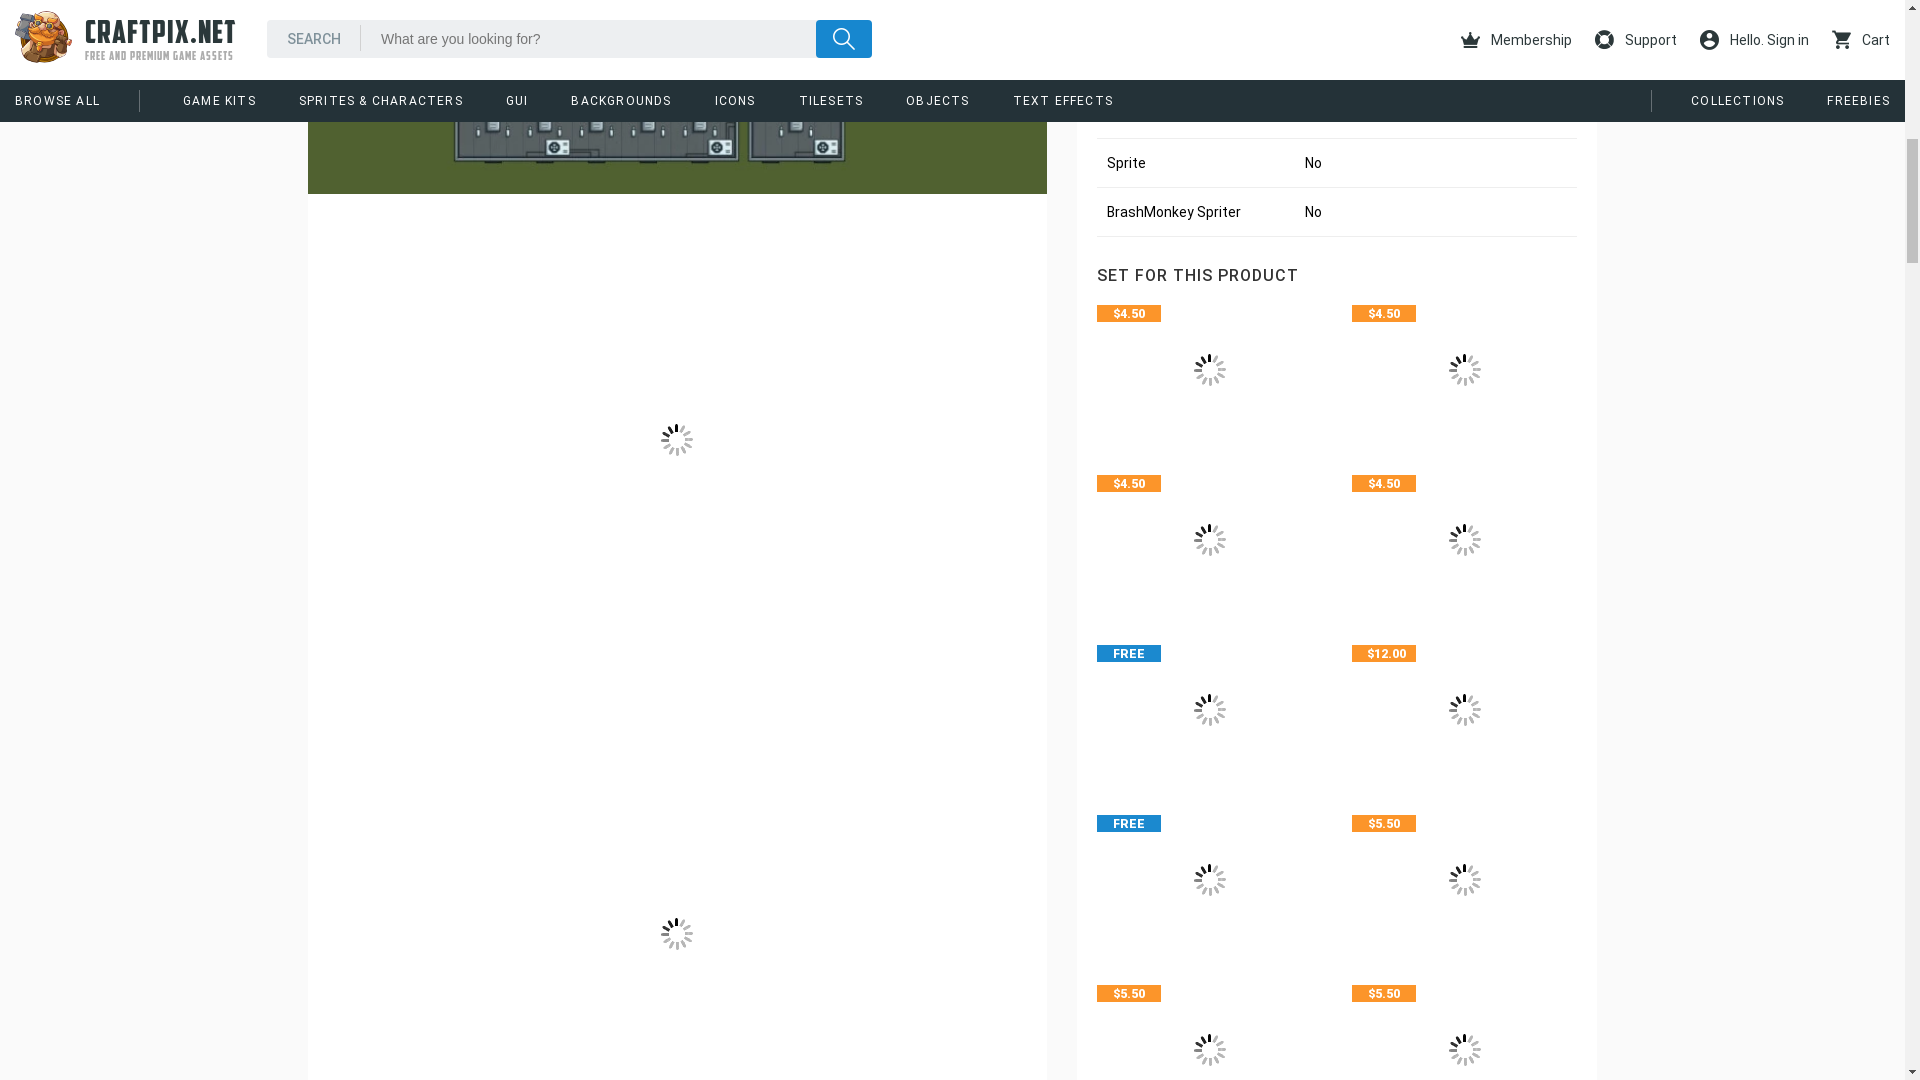  Describe the element at coordinates (1464, 540) in the screenshot. I see `TDS Modern: Tilesets and Environment` at that location.